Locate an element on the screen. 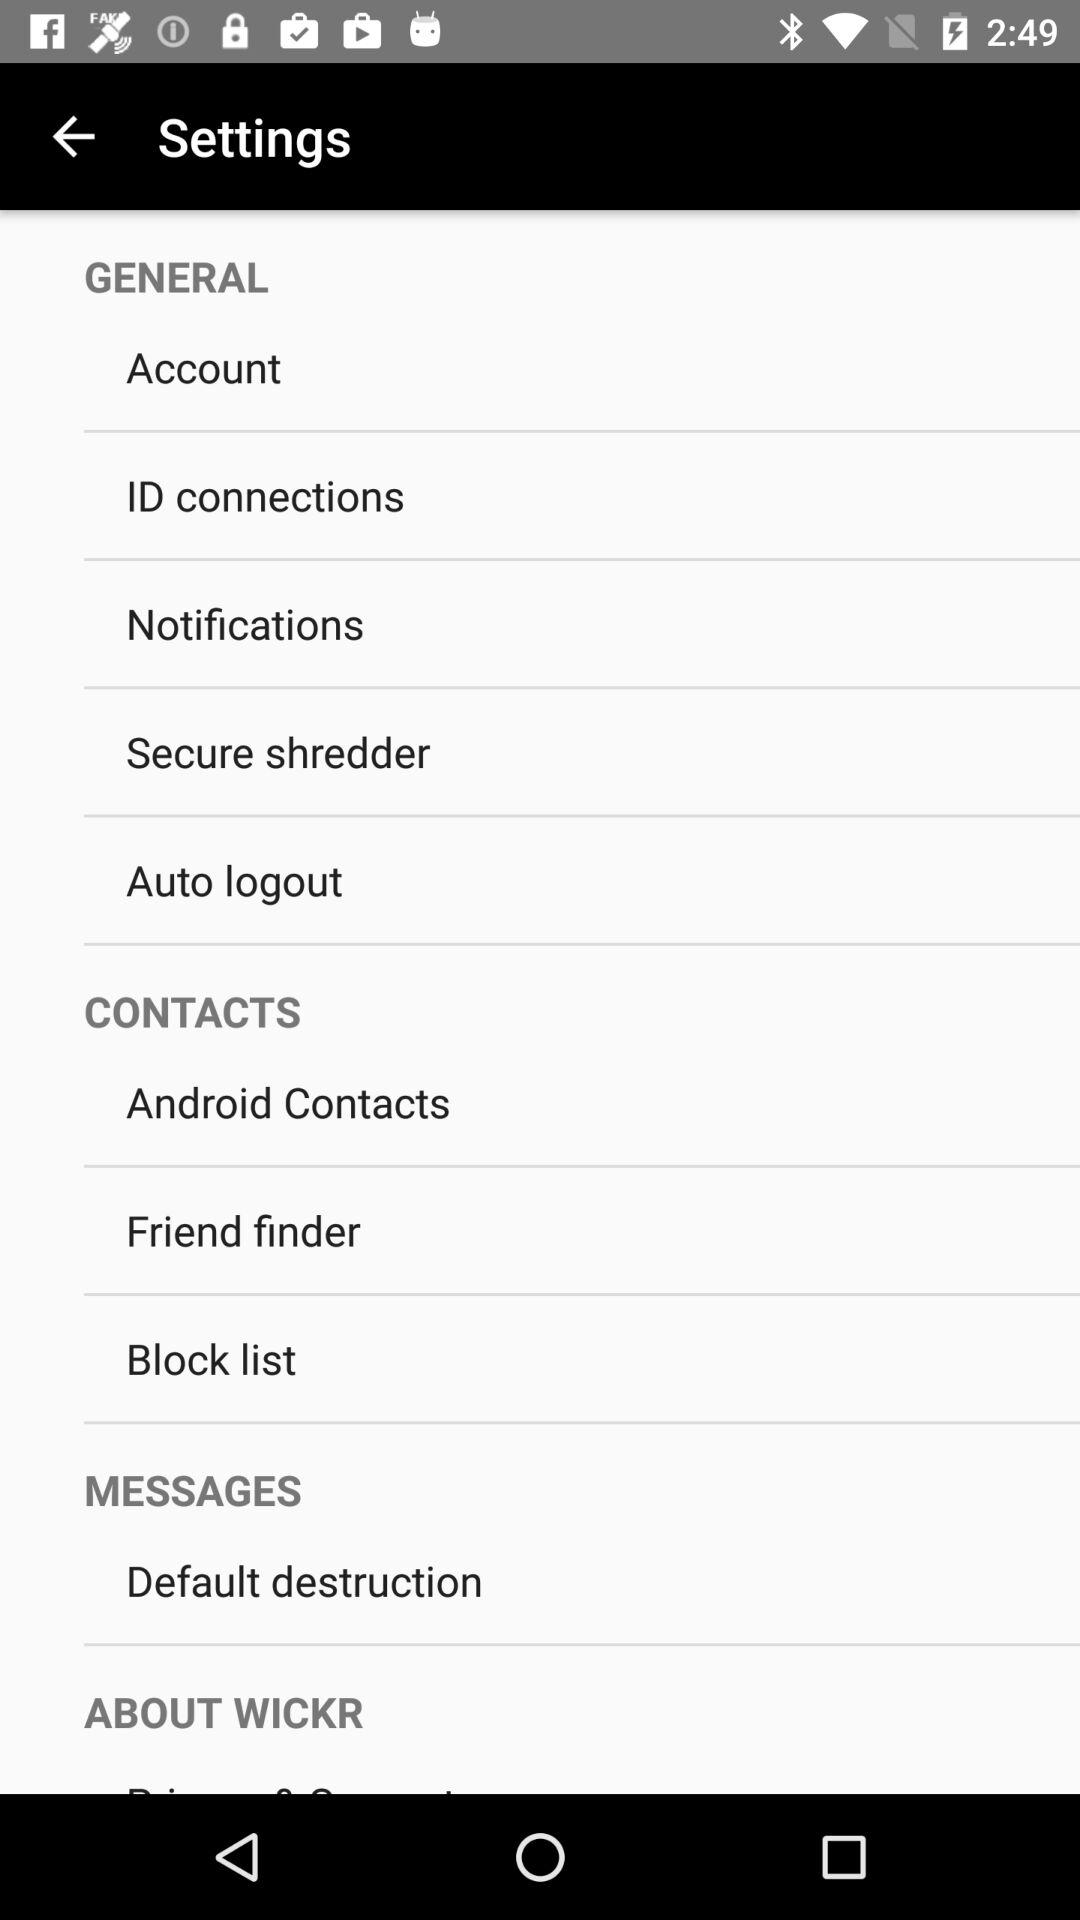 The width and height of the screenshot is (1080, 1920). choose the icon above secure shredder item is located at coordinates (582, 688).